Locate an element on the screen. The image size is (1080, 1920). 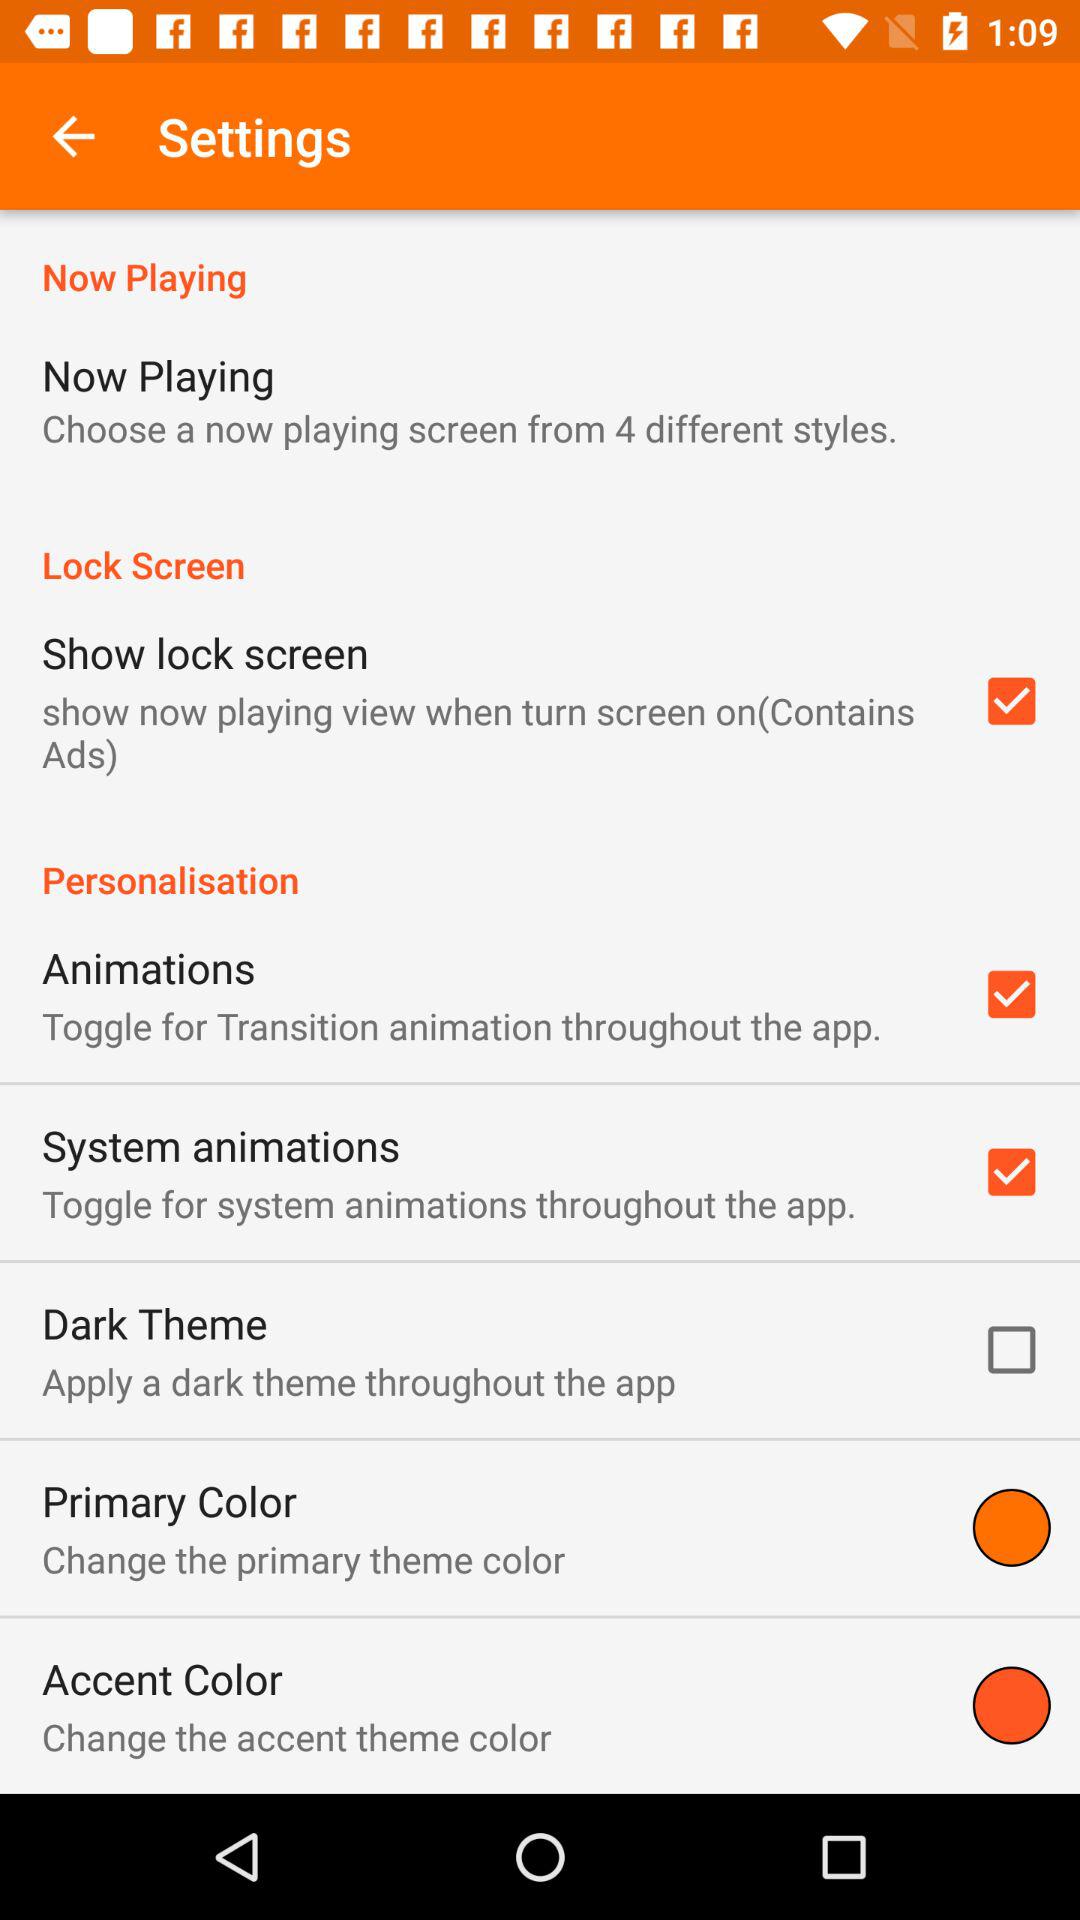
swipe to the choose a now item is located at coordinates (470, 428).